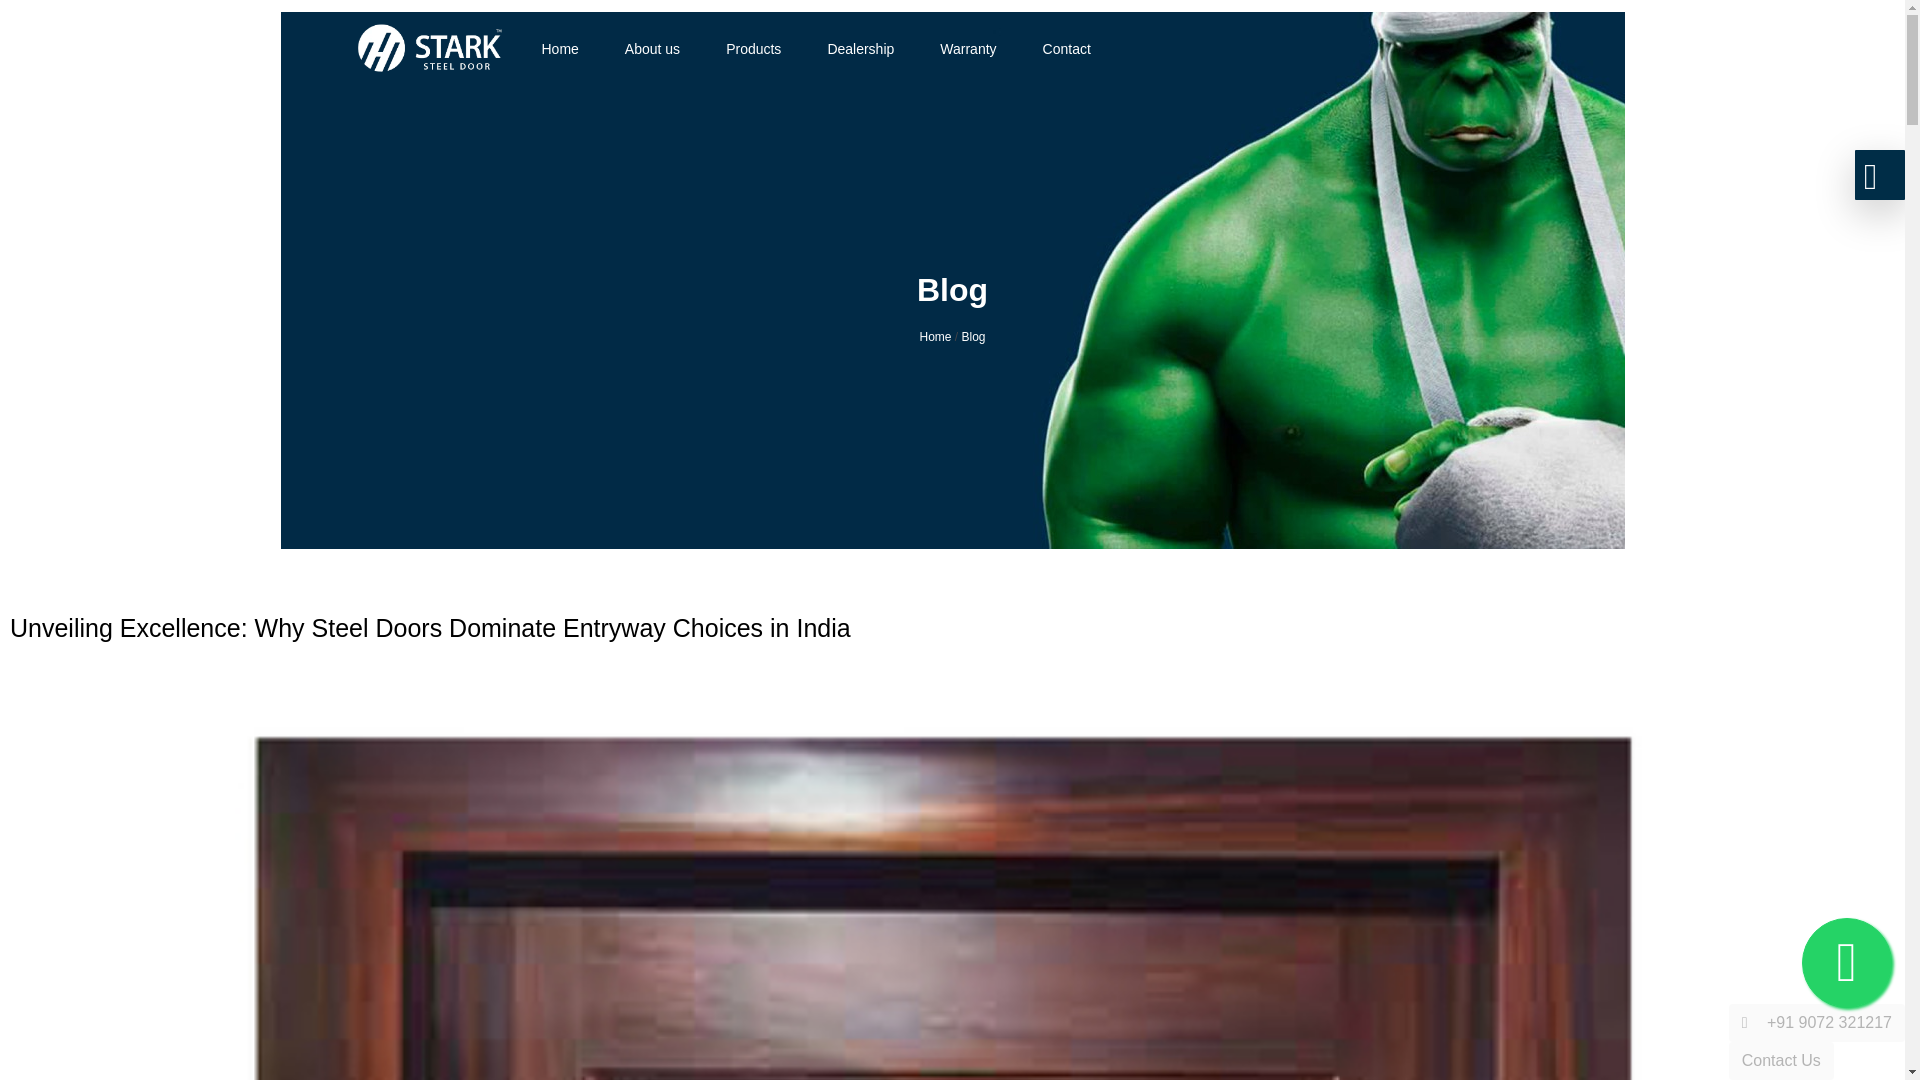 The image size is (1920, 1080). Describe the element at coordinates (1066, 48) in the screenshot. I see `Contact` at that location.